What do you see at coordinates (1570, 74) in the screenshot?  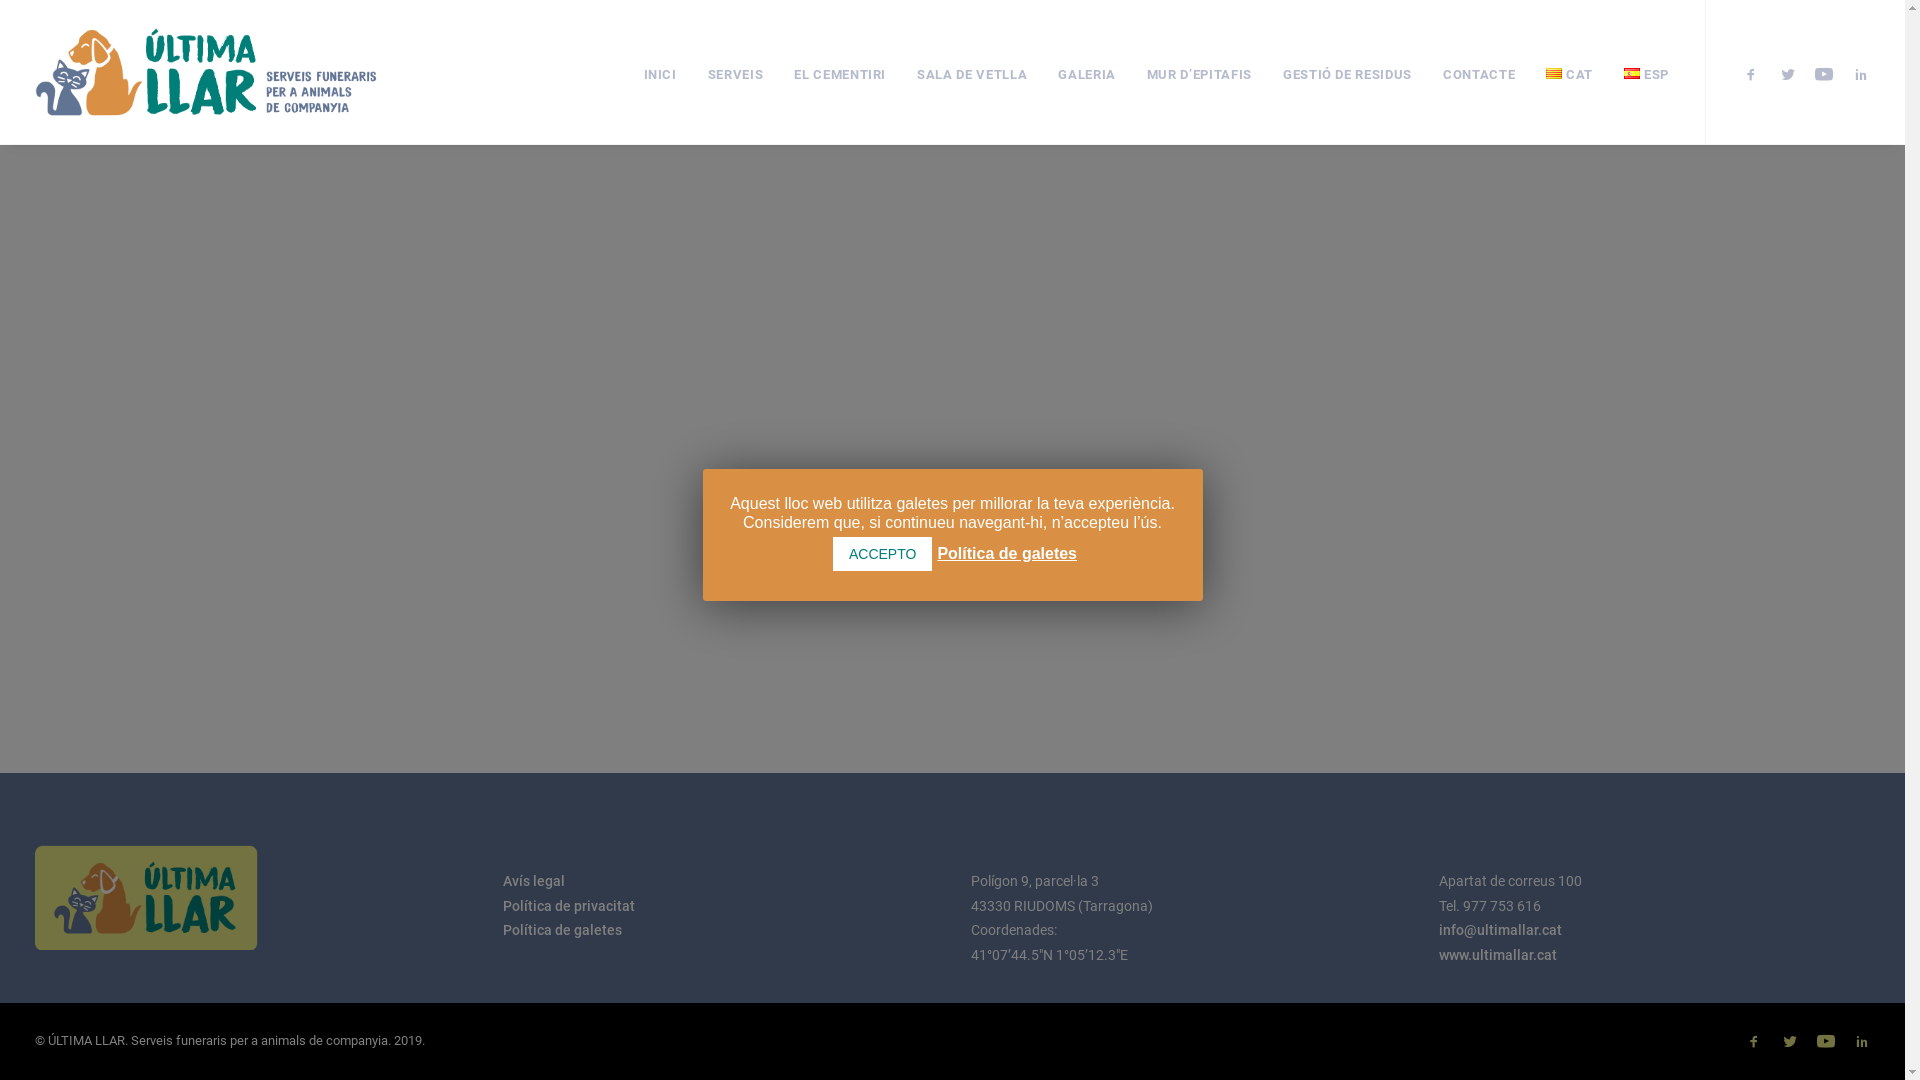 I see `CAT` at bounding box center [1570, 74].